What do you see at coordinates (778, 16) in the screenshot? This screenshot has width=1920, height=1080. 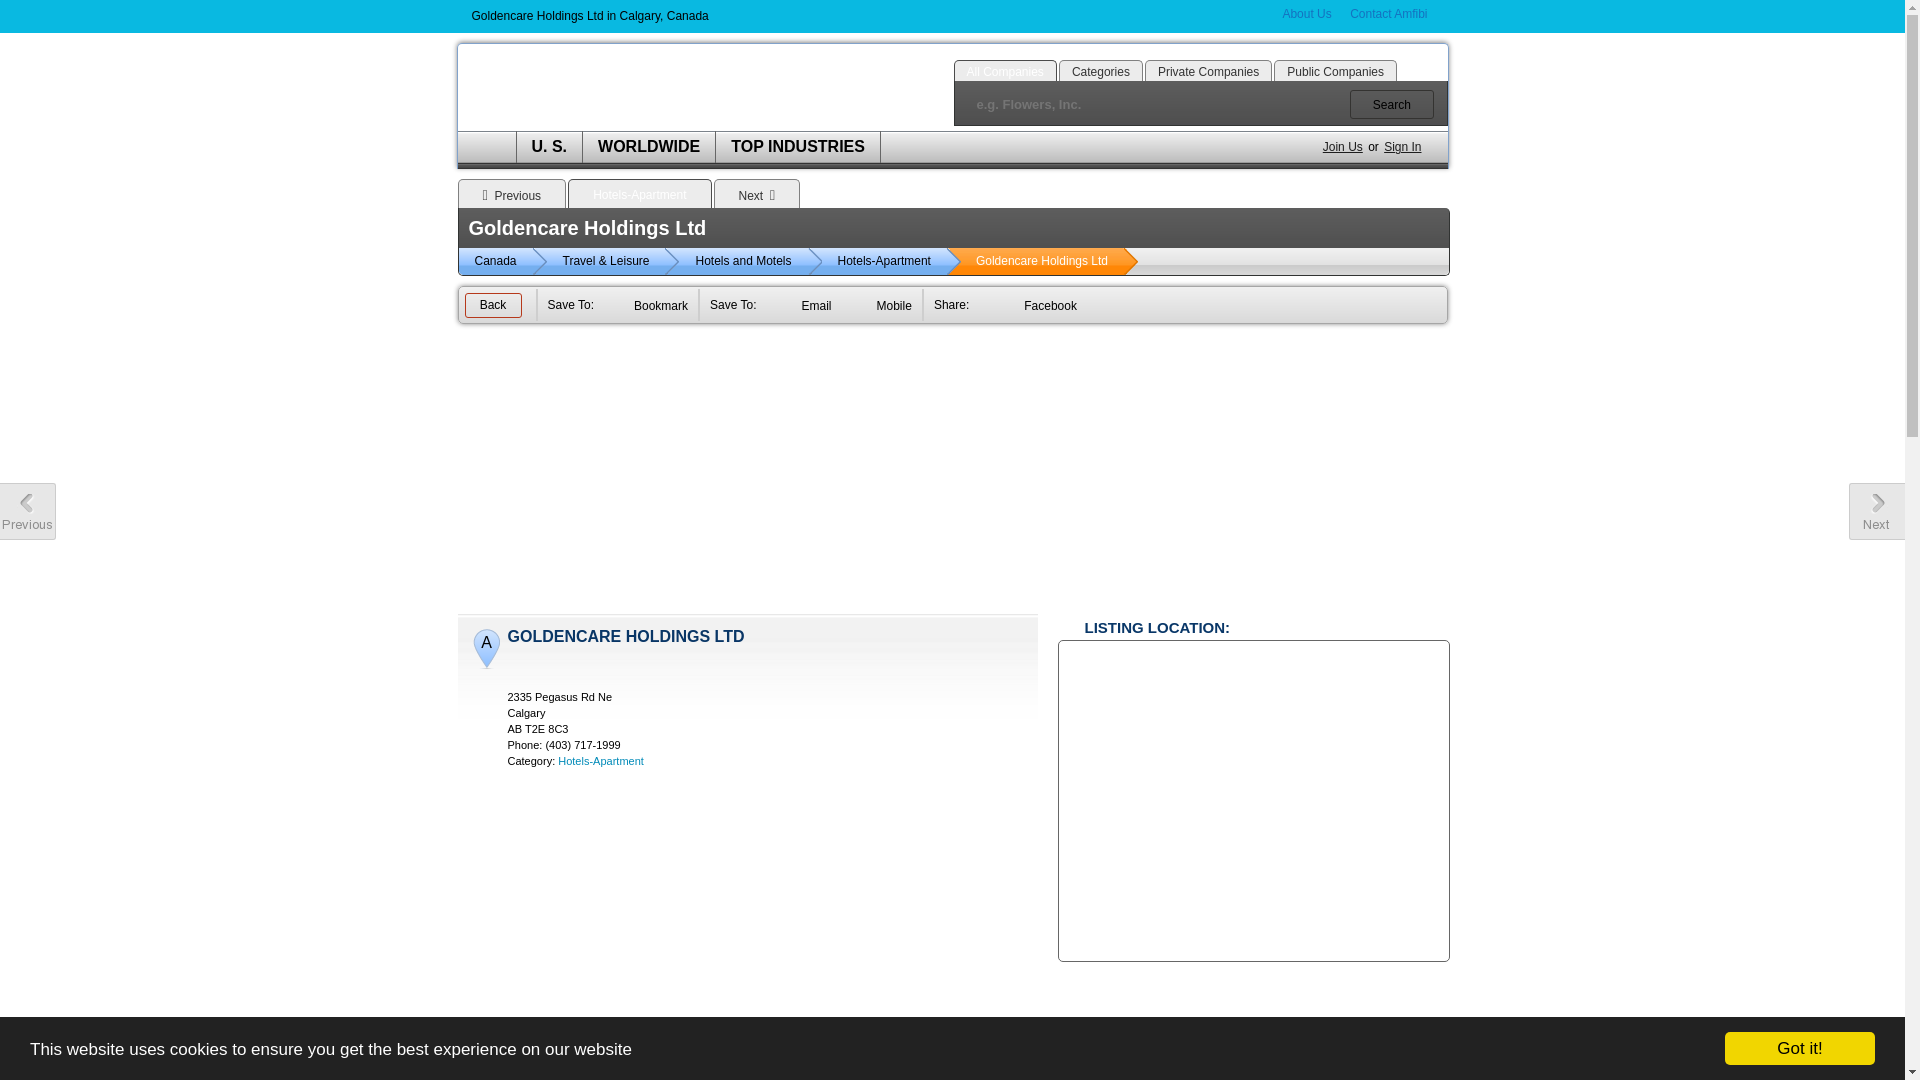 I see `Twitter` at bounding box center [778, 16].